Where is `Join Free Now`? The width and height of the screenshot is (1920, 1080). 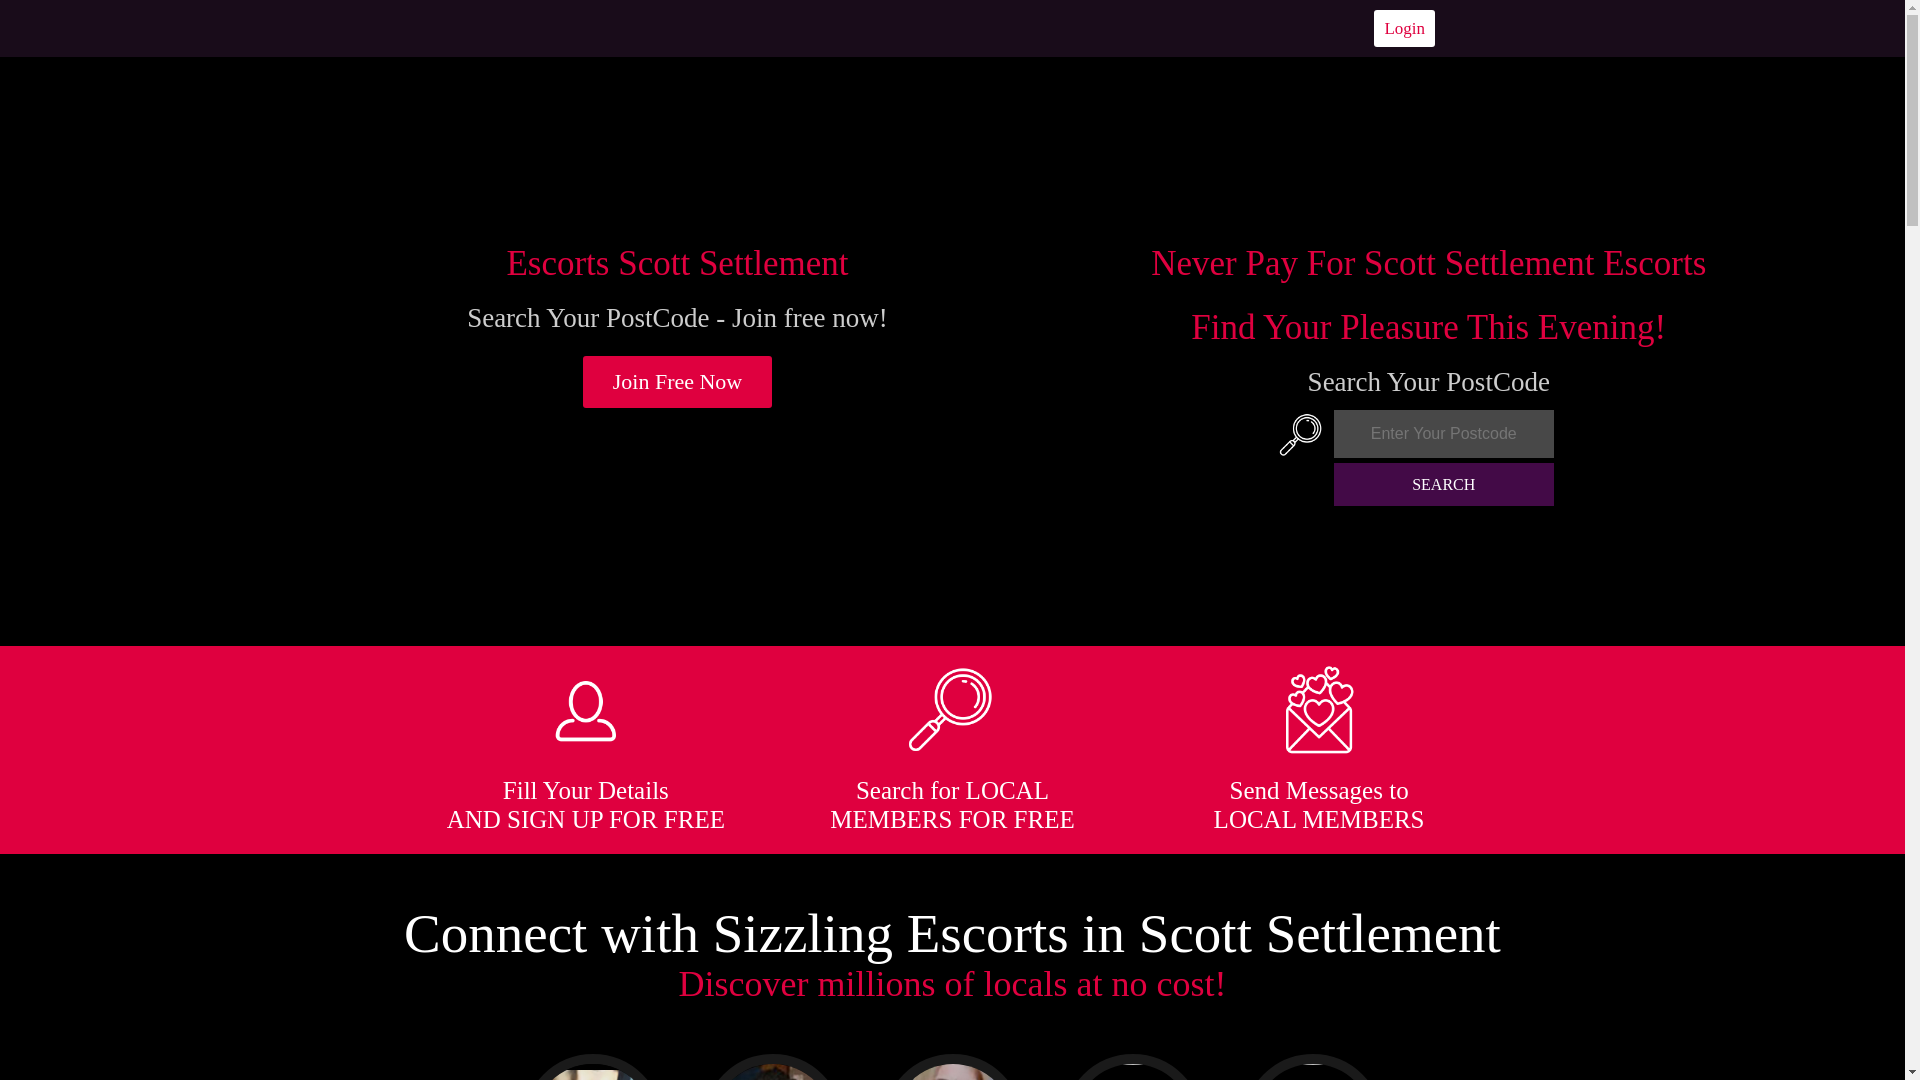
Join Free Now is located at coordinates (678, 382).